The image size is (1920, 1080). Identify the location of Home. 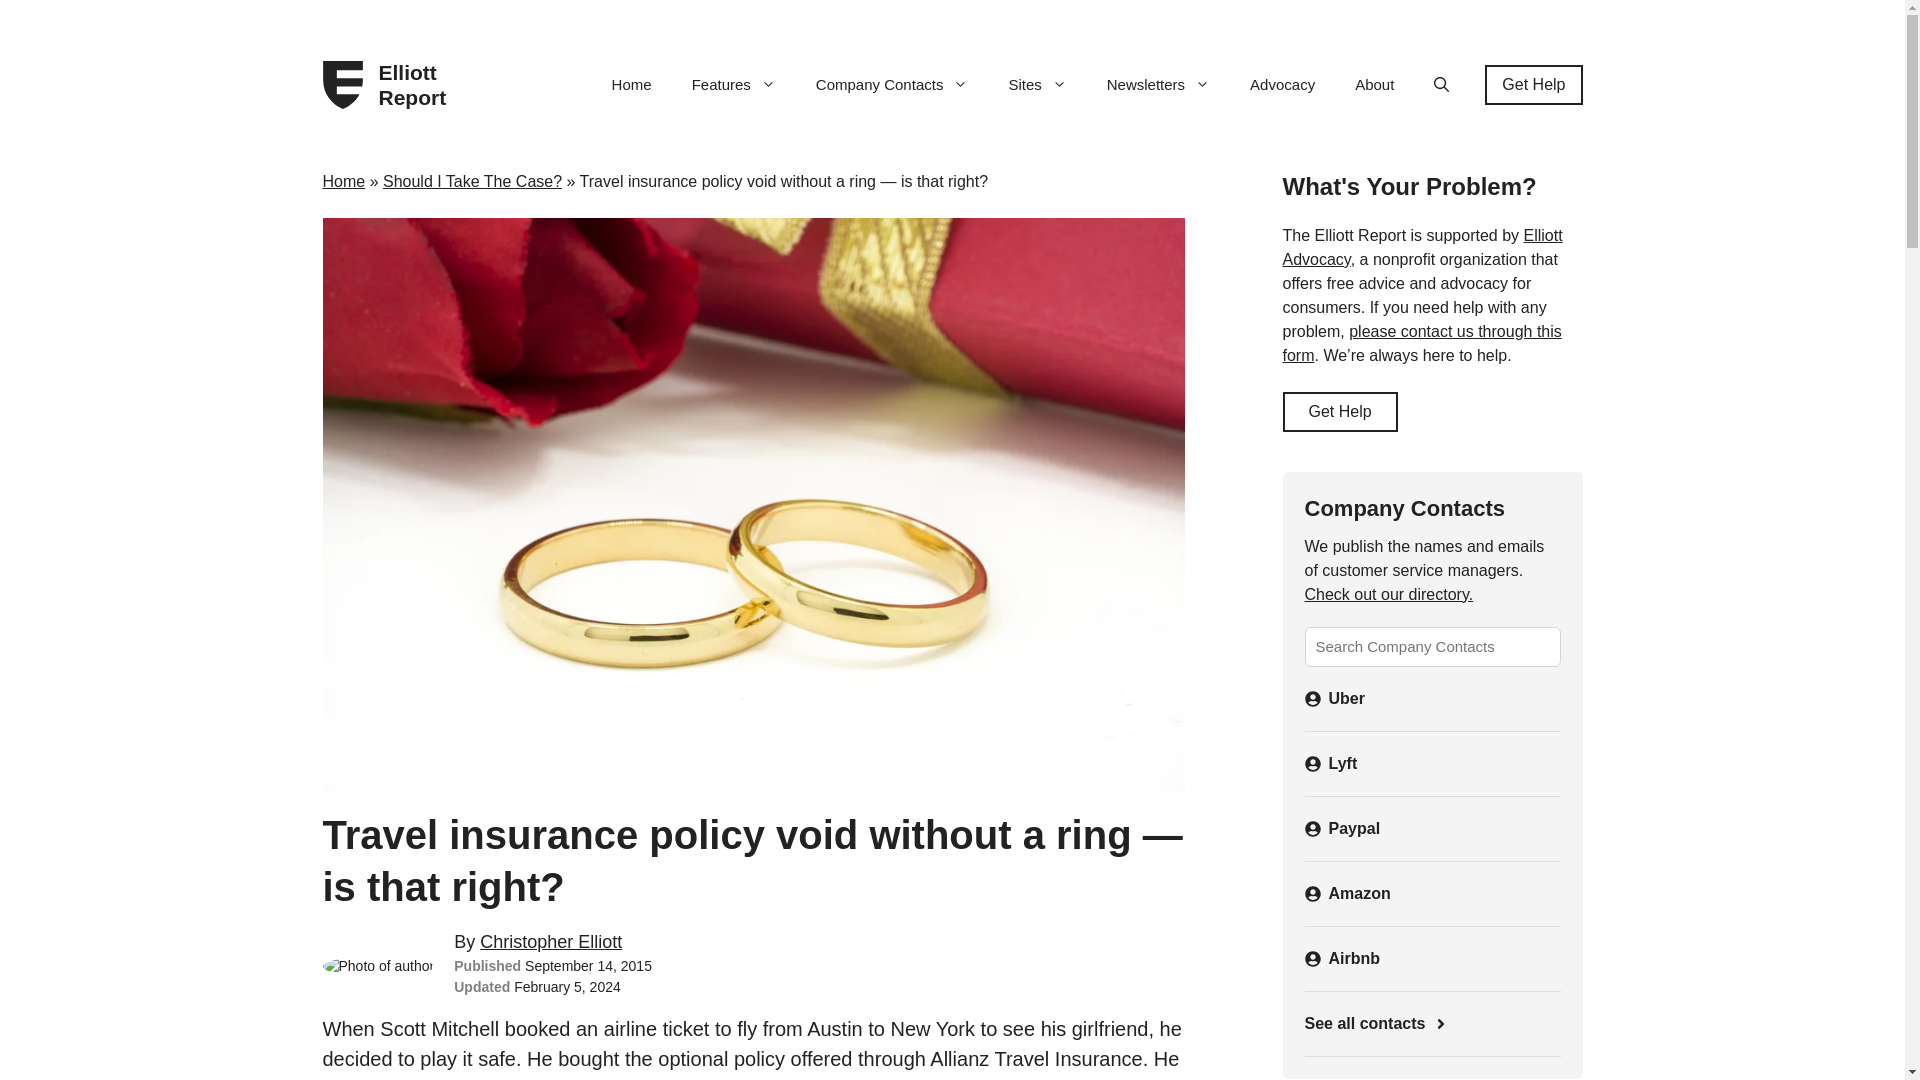
(632, 85).